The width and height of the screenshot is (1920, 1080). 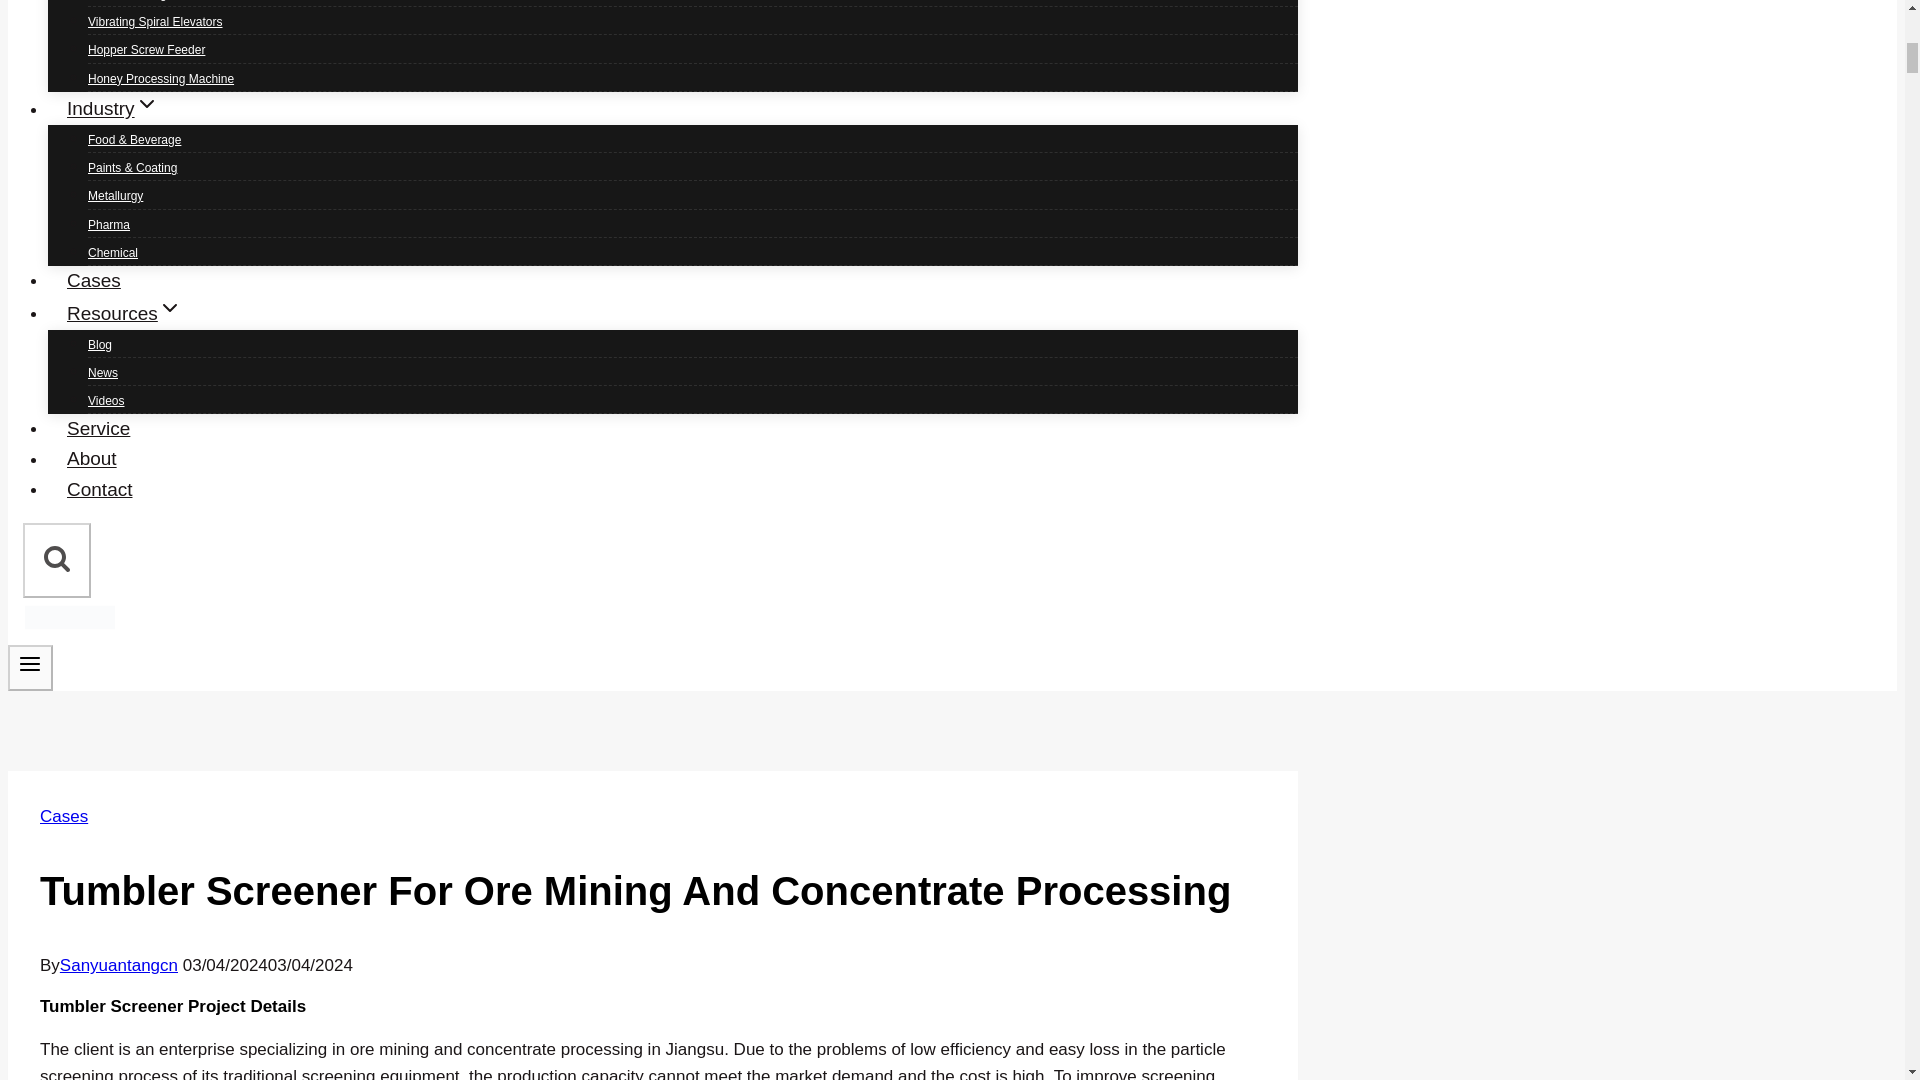 I want to click on SEARCH, so click(x=56, y=558).